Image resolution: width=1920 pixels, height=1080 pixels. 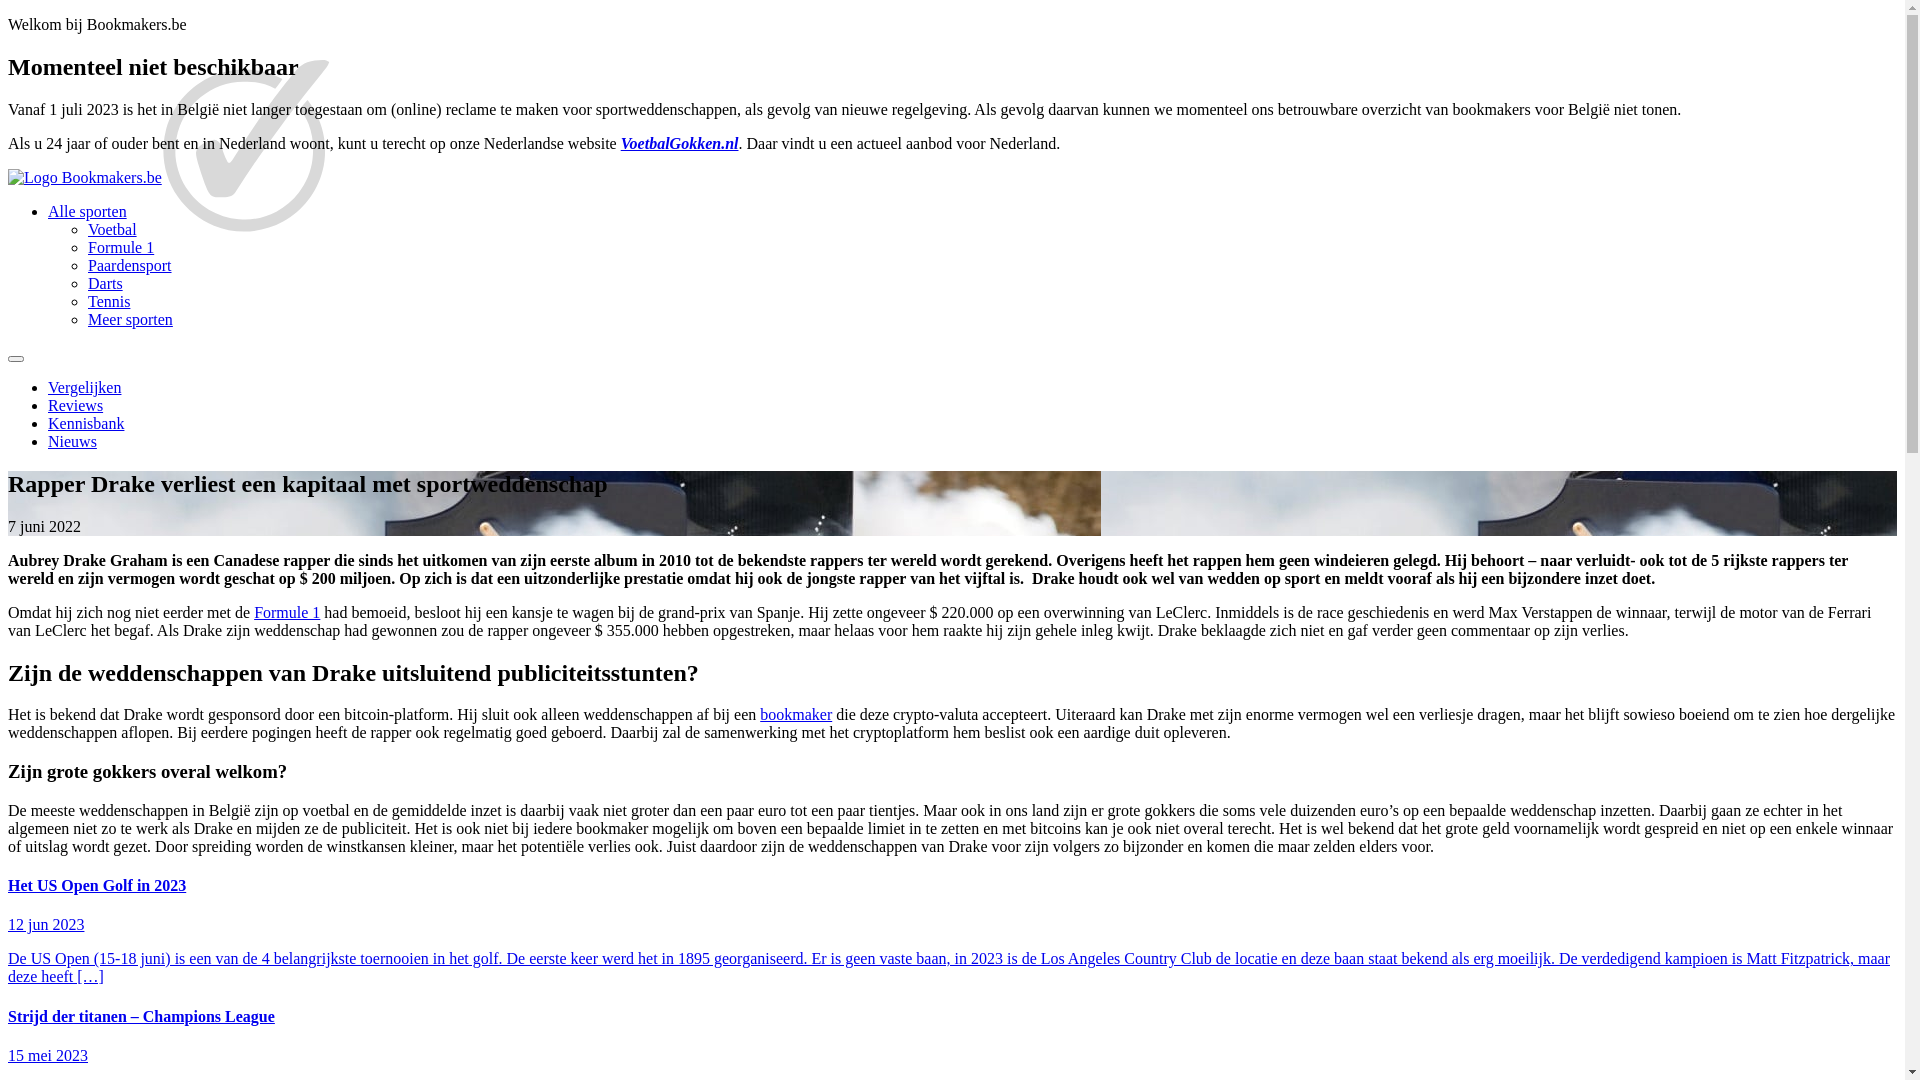 What do you see at coordinates (680, 144) in the screenshot?
I see `VoetbalGokken.nl` at bounding box center [680, 144].